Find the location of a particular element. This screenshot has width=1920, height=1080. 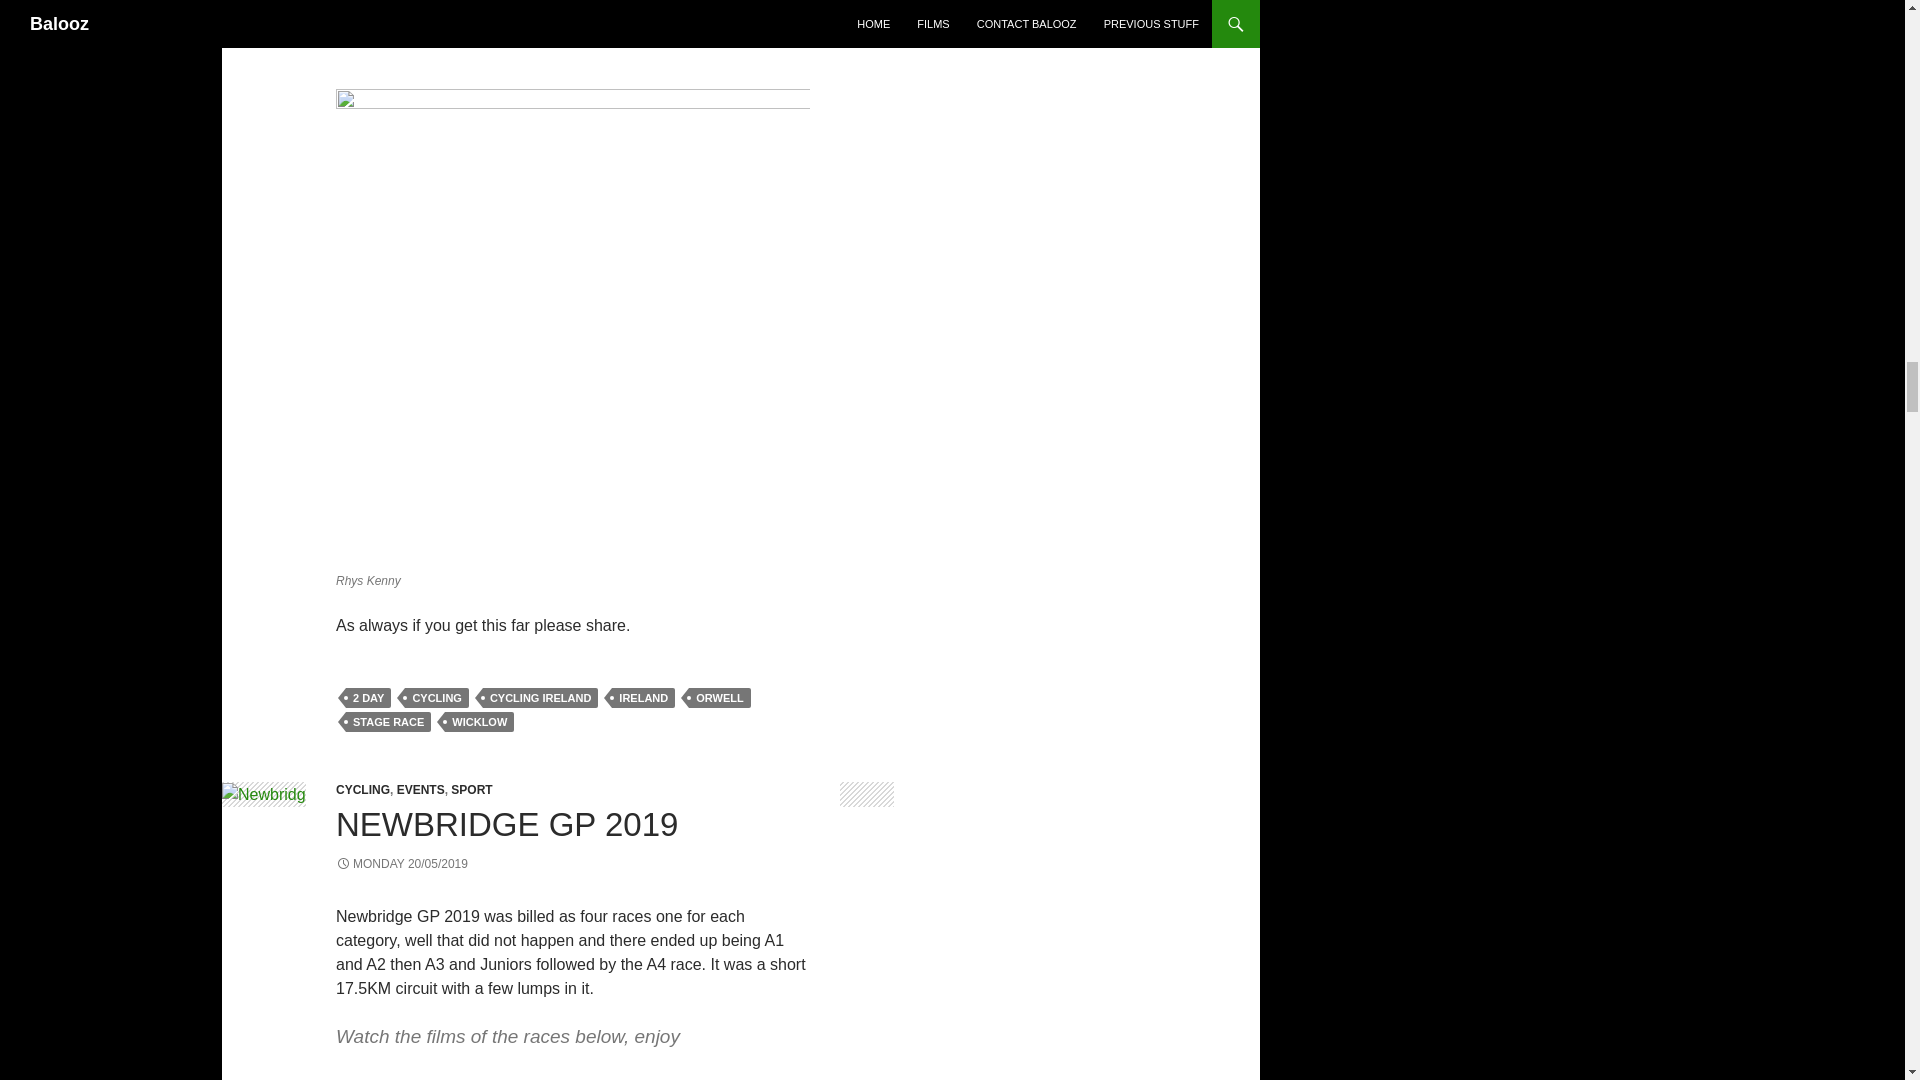

2 DAY is located at coordinates (368, 698).